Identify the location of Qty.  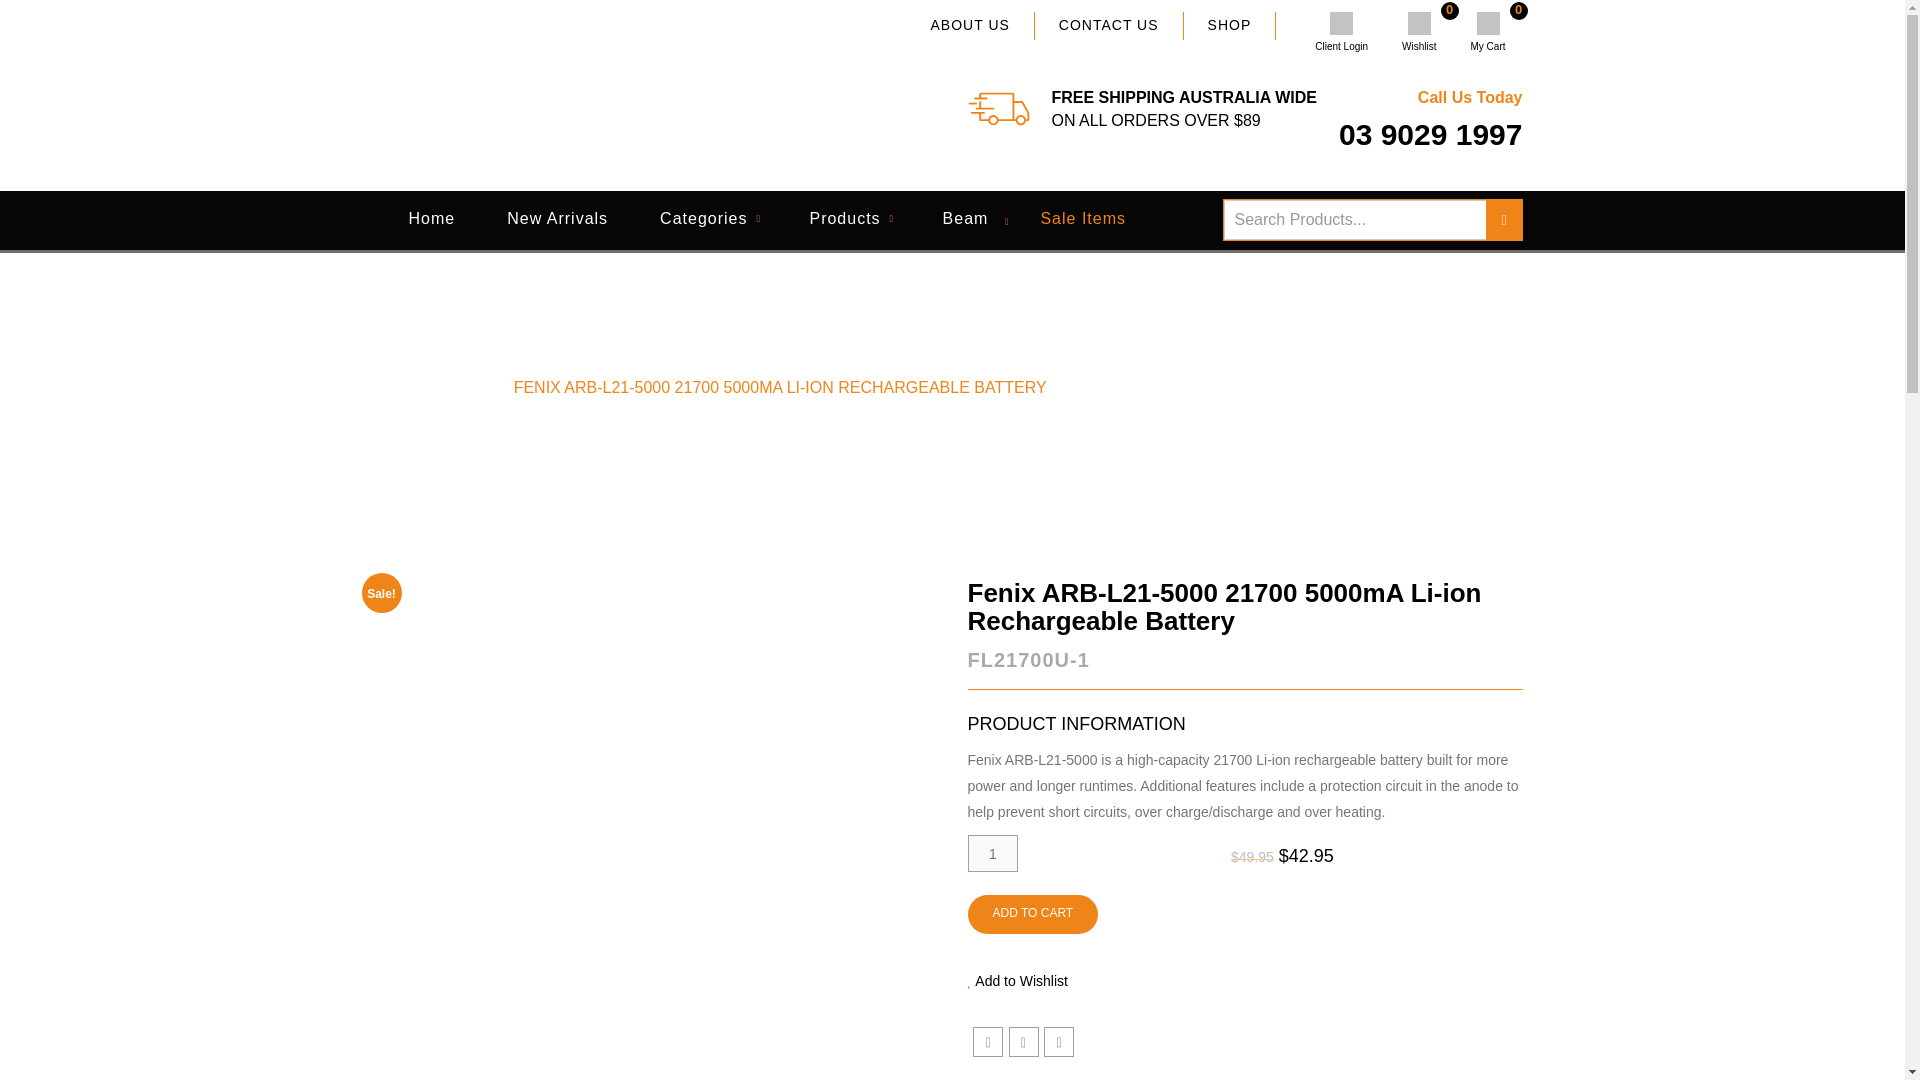
(1488, 32).